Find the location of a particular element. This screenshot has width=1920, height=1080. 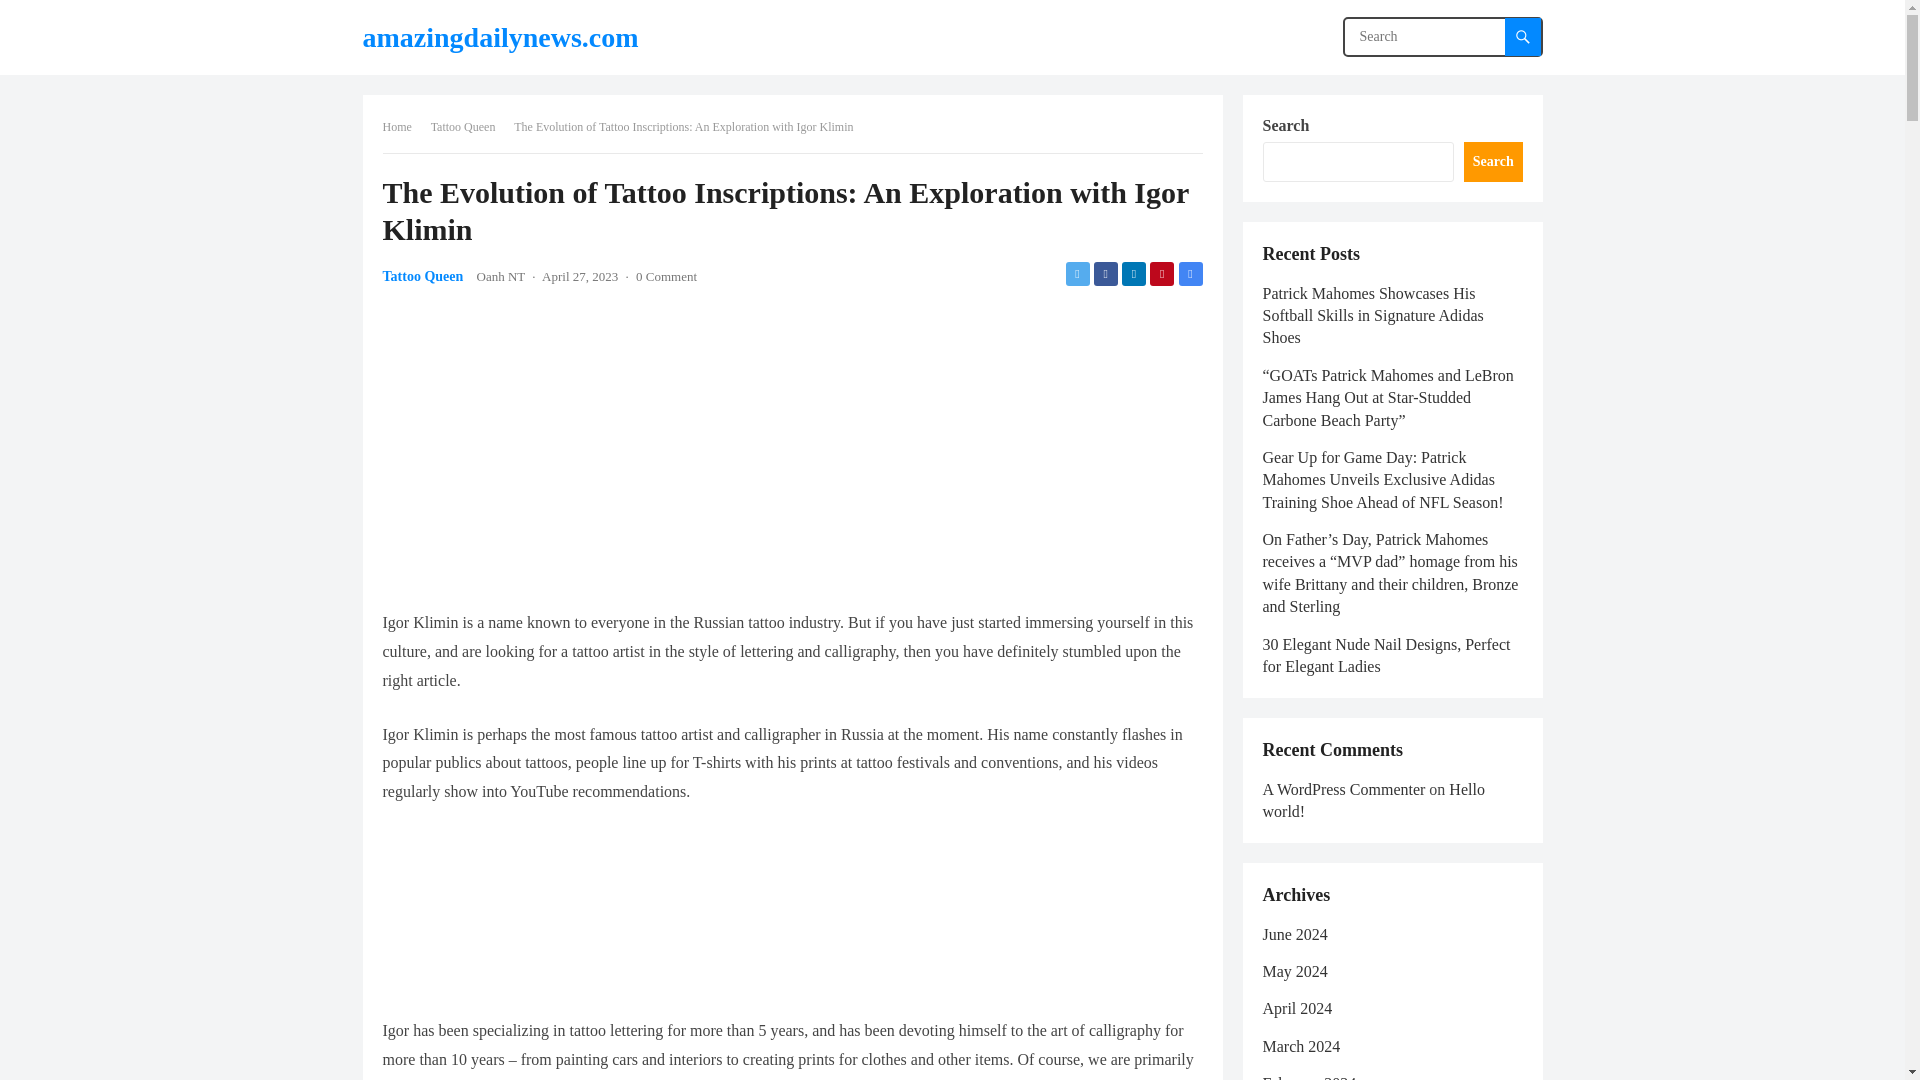

Posts by Oanh NT is located at coordinates (501, 276).